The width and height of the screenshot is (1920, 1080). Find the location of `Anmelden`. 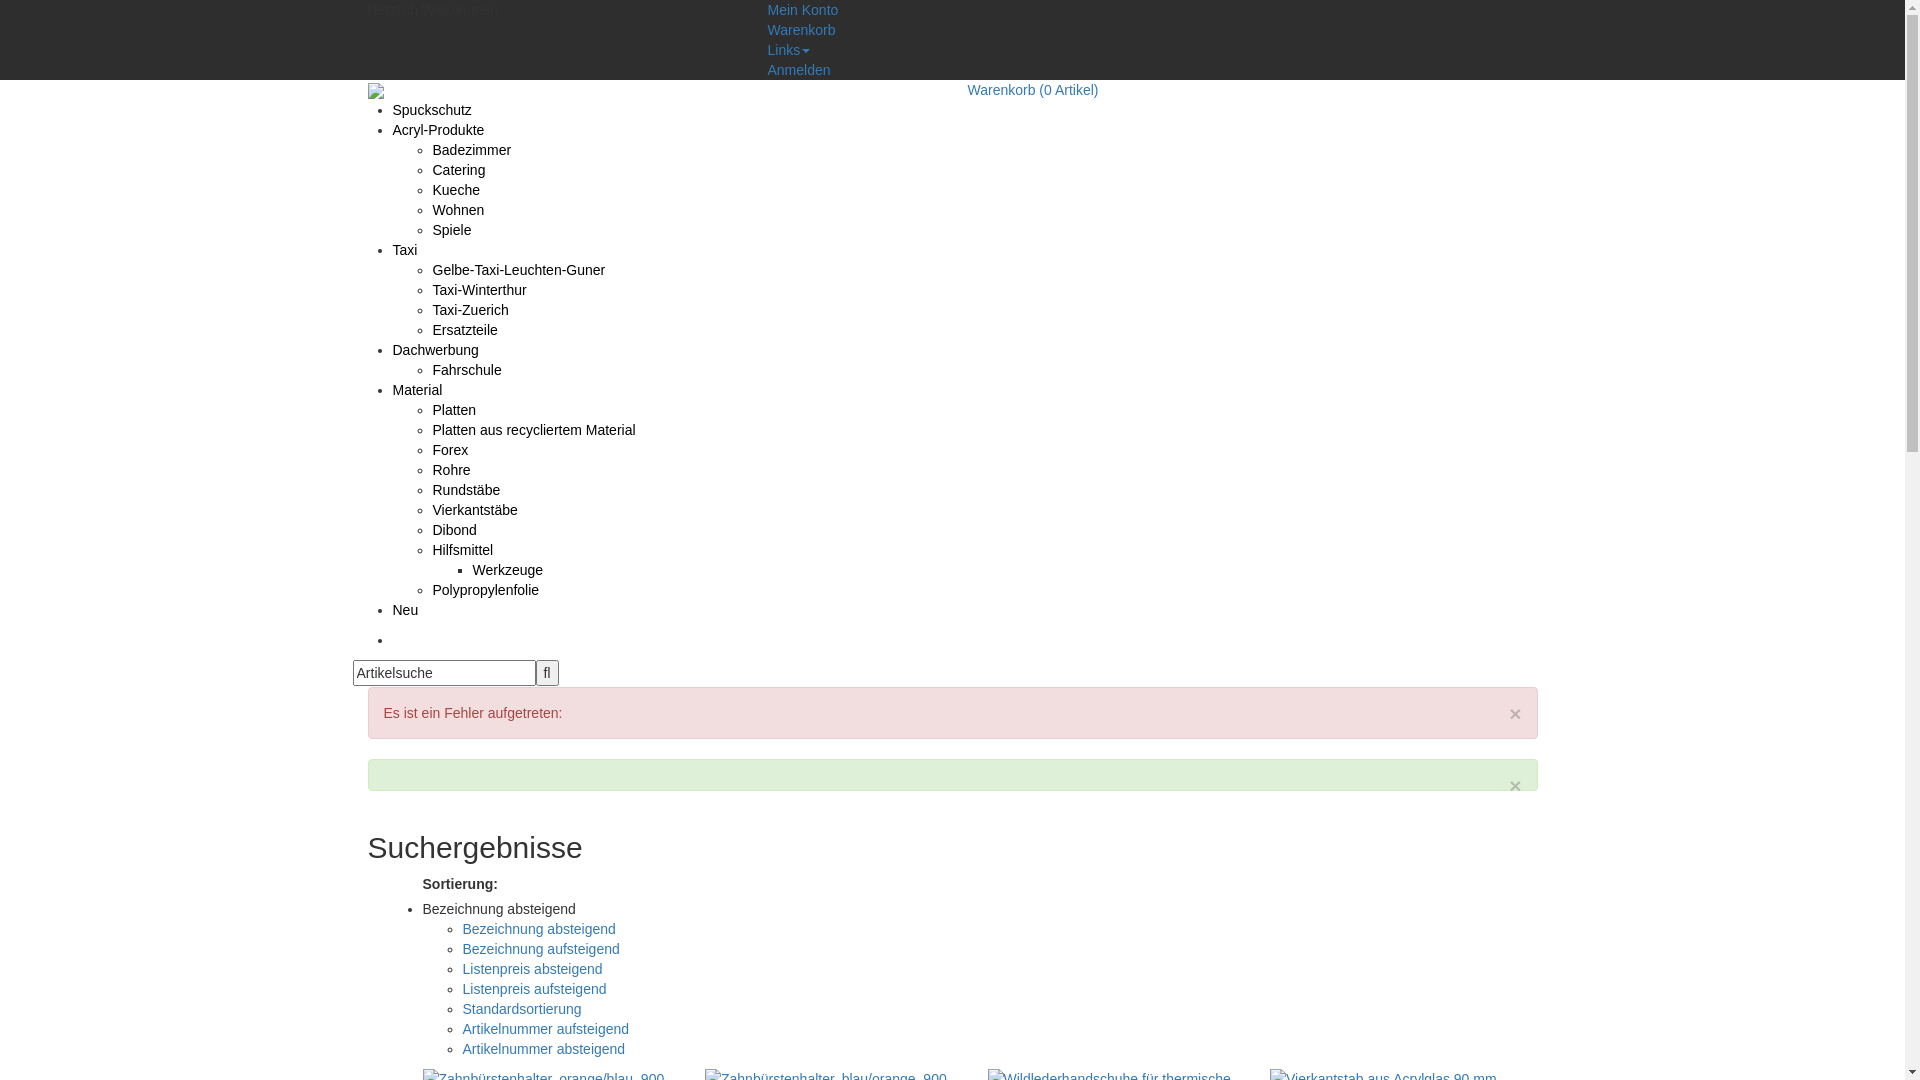

Anmelden is located at coordinates (800, 70).